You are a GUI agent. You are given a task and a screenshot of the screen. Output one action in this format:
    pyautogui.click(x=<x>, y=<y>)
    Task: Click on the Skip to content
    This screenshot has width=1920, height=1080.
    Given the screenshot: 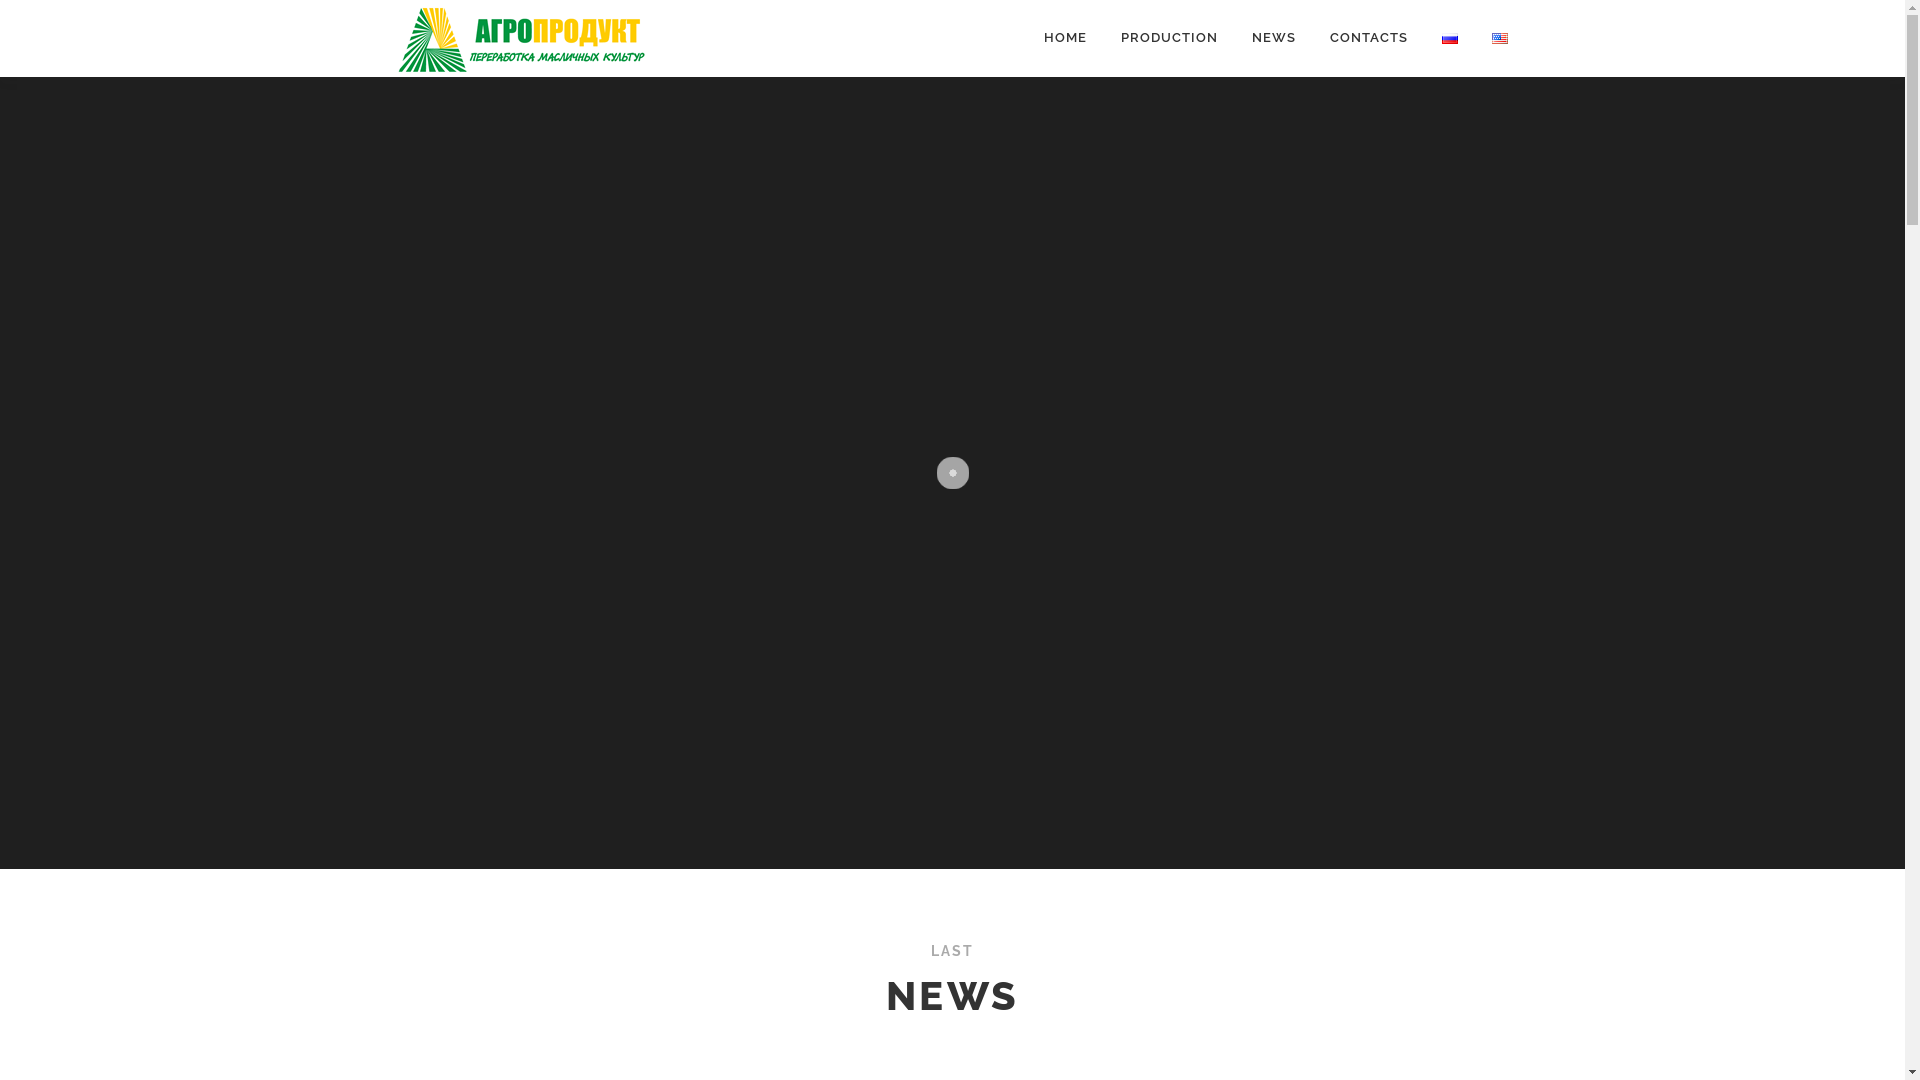 What is the action you would take?
    pyautogui.click(x=50, y=12)
    